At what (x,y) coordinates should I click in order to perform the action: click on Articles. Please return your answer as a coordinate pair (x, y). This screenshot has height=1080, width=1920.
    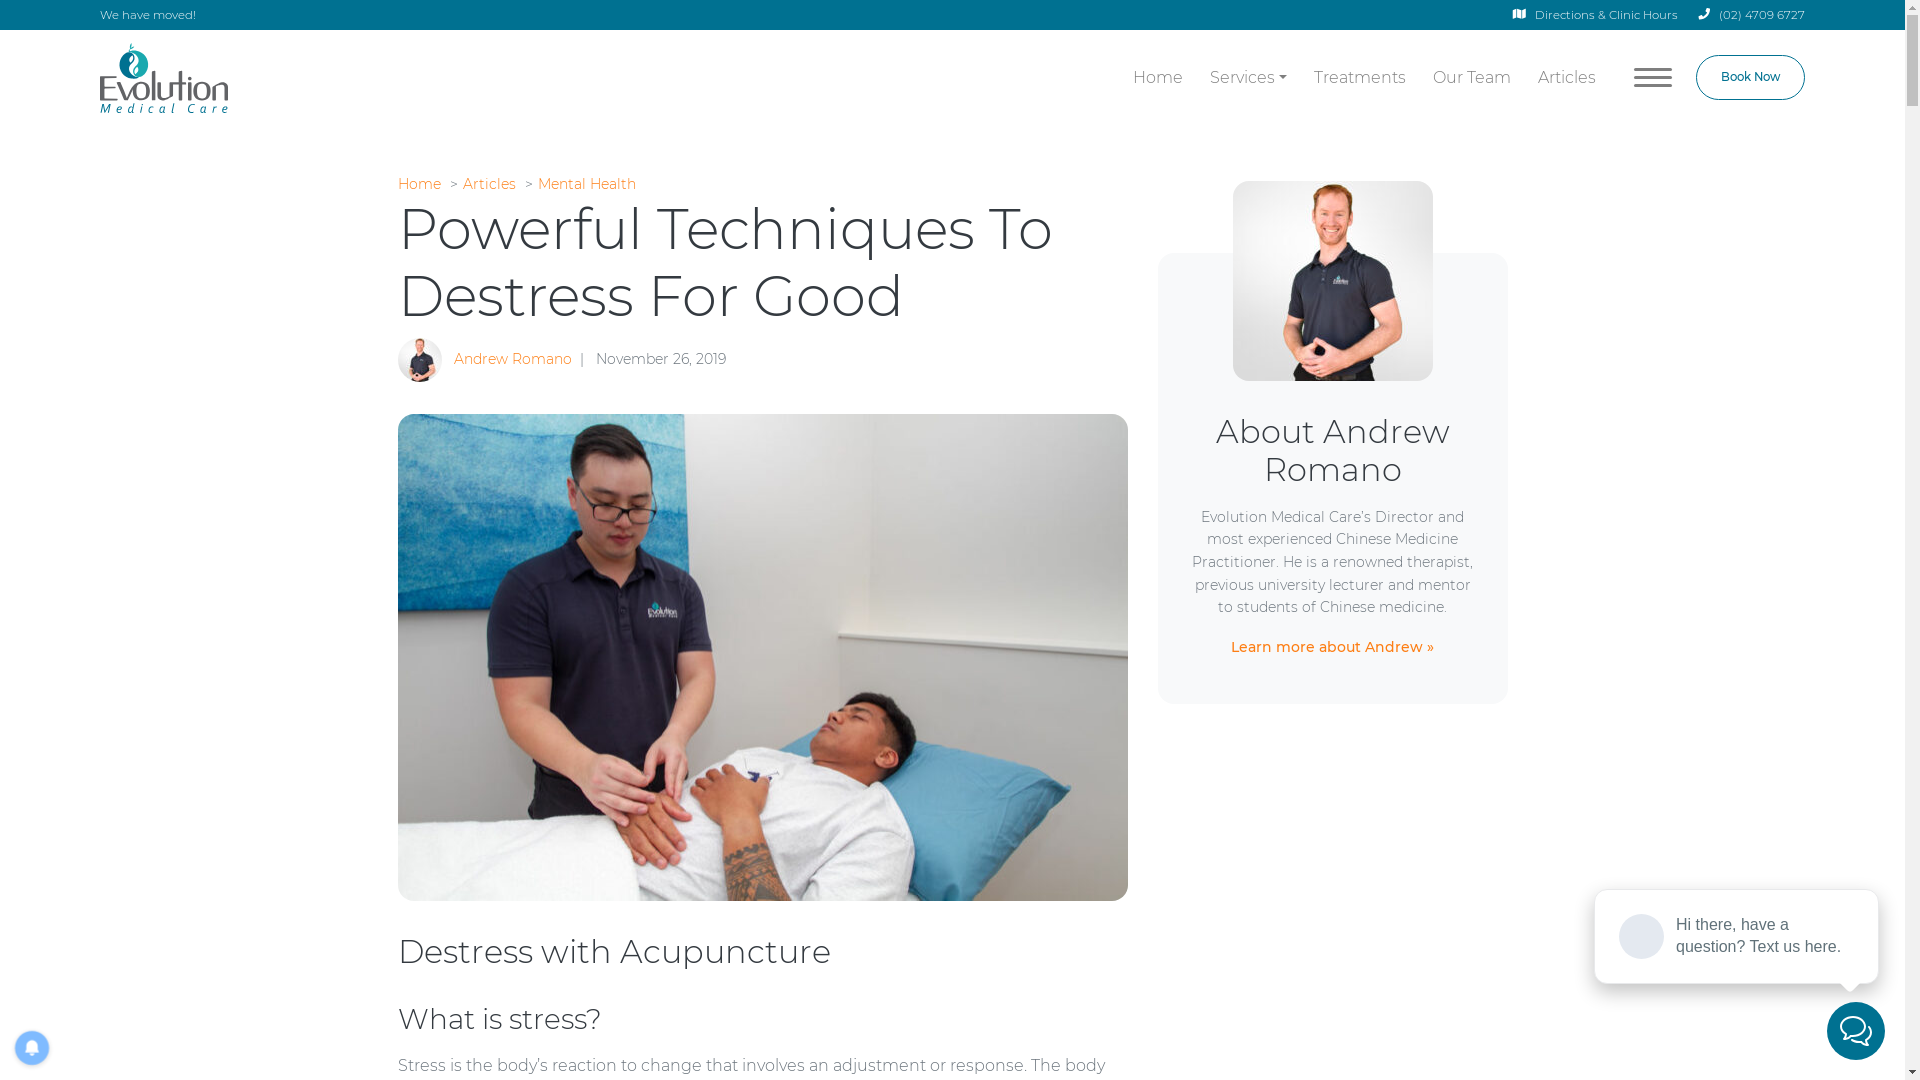
    Looking at the image, I should click on (1568, 78).